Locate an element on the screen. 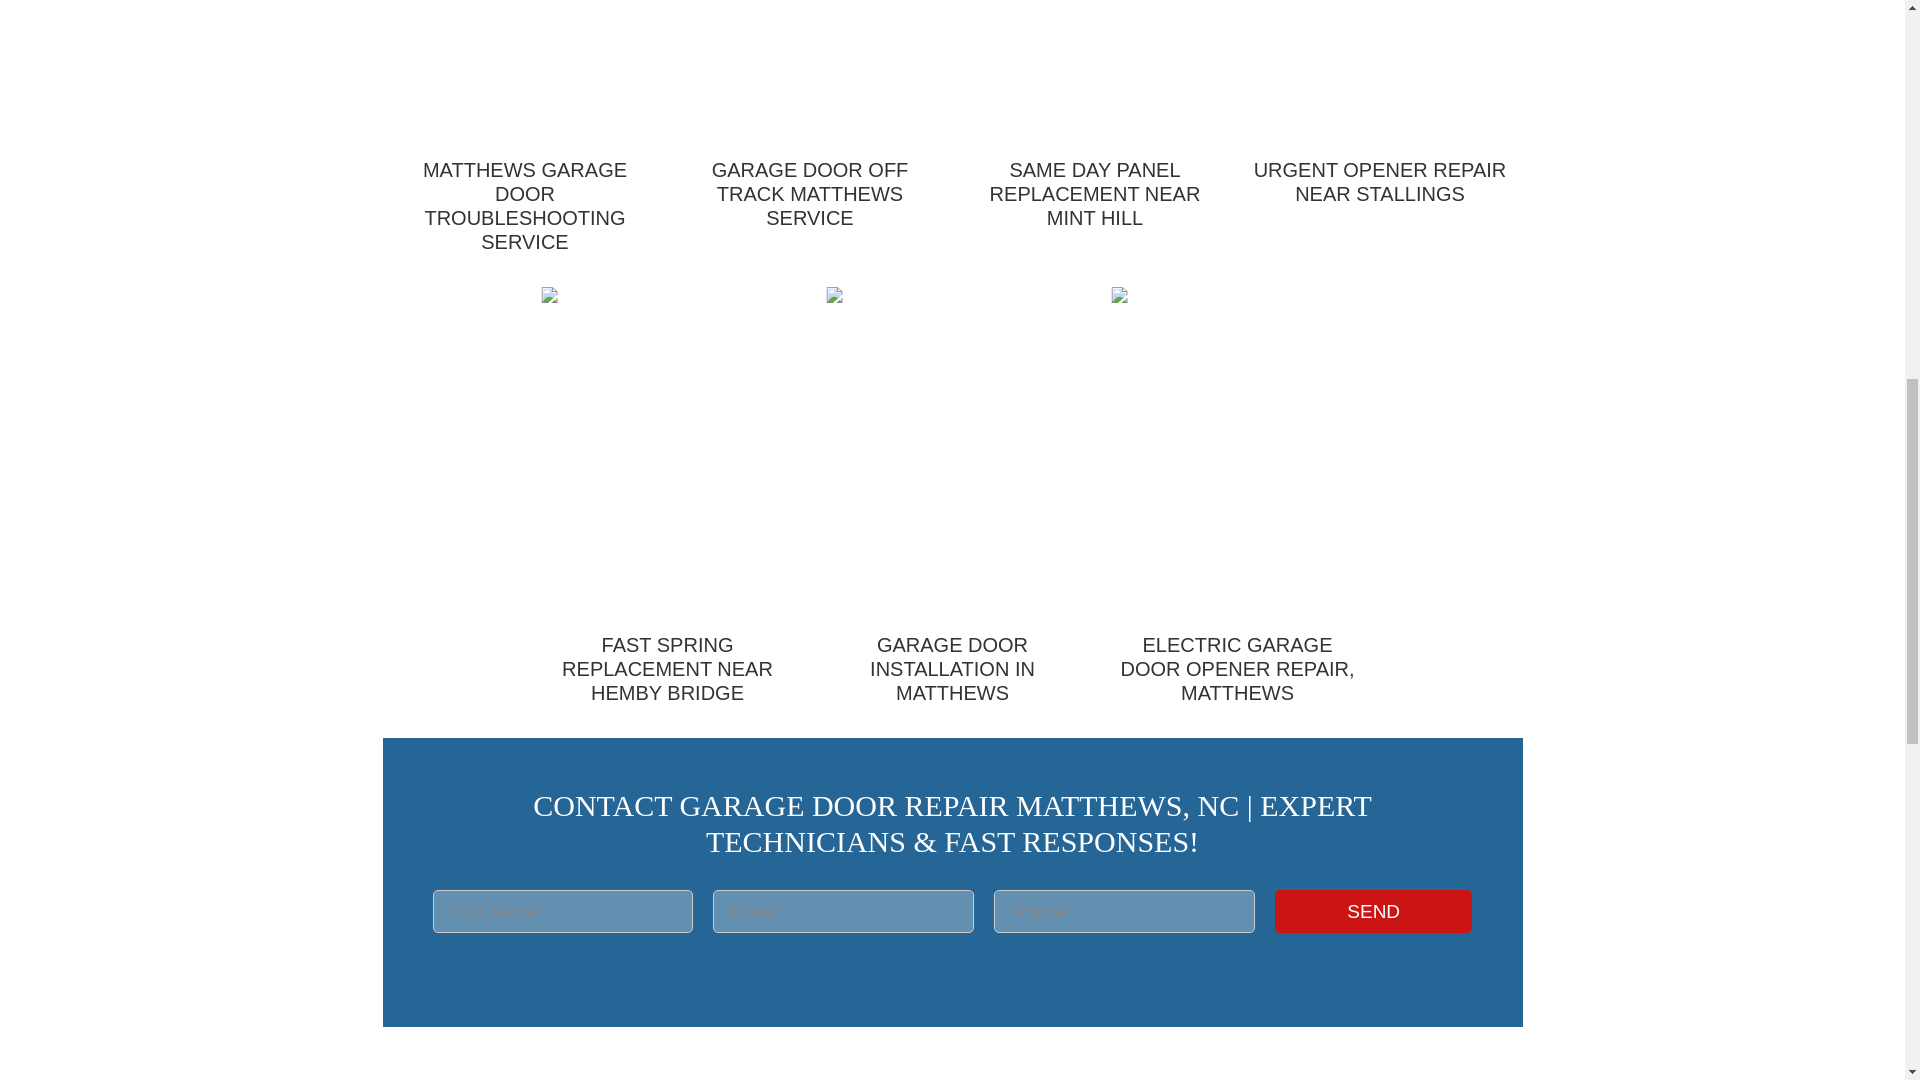  URGENT OPENER REPAIR NEAR STALLINGS is located at coordinates (1380, 119).